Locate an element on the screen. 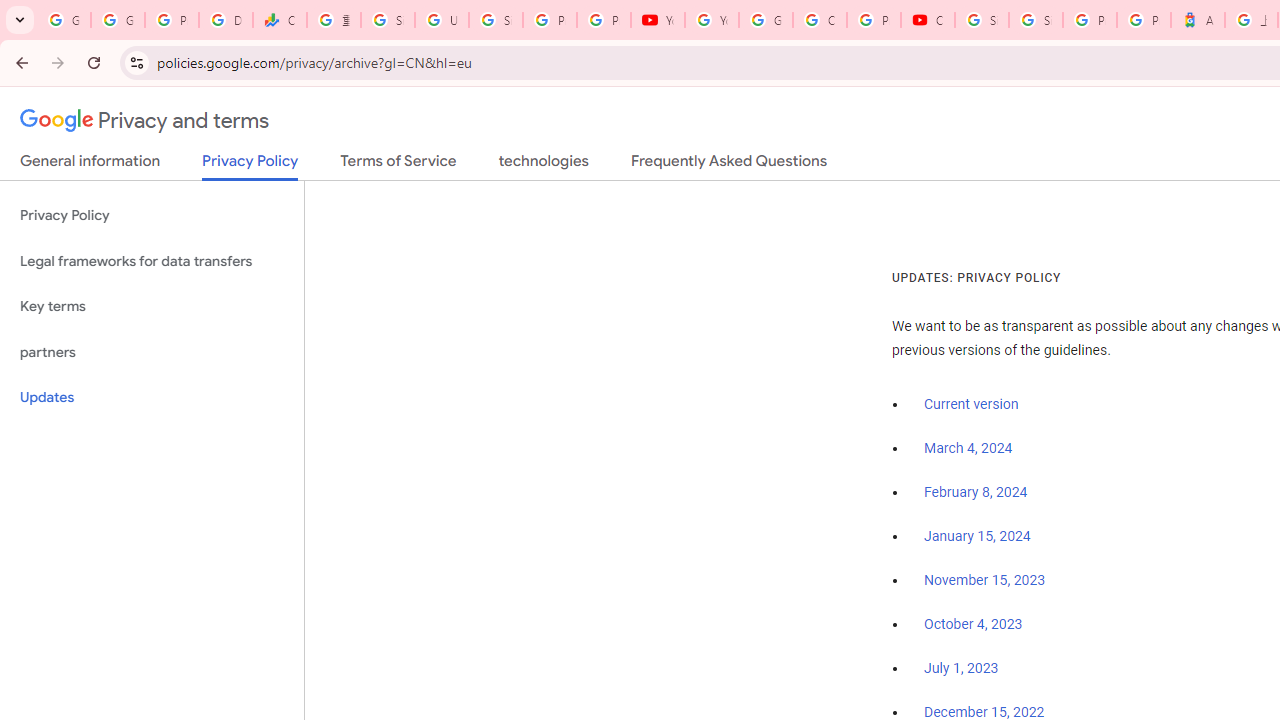  Sign in - Google Accounts is located at coordinates (1036, 20).